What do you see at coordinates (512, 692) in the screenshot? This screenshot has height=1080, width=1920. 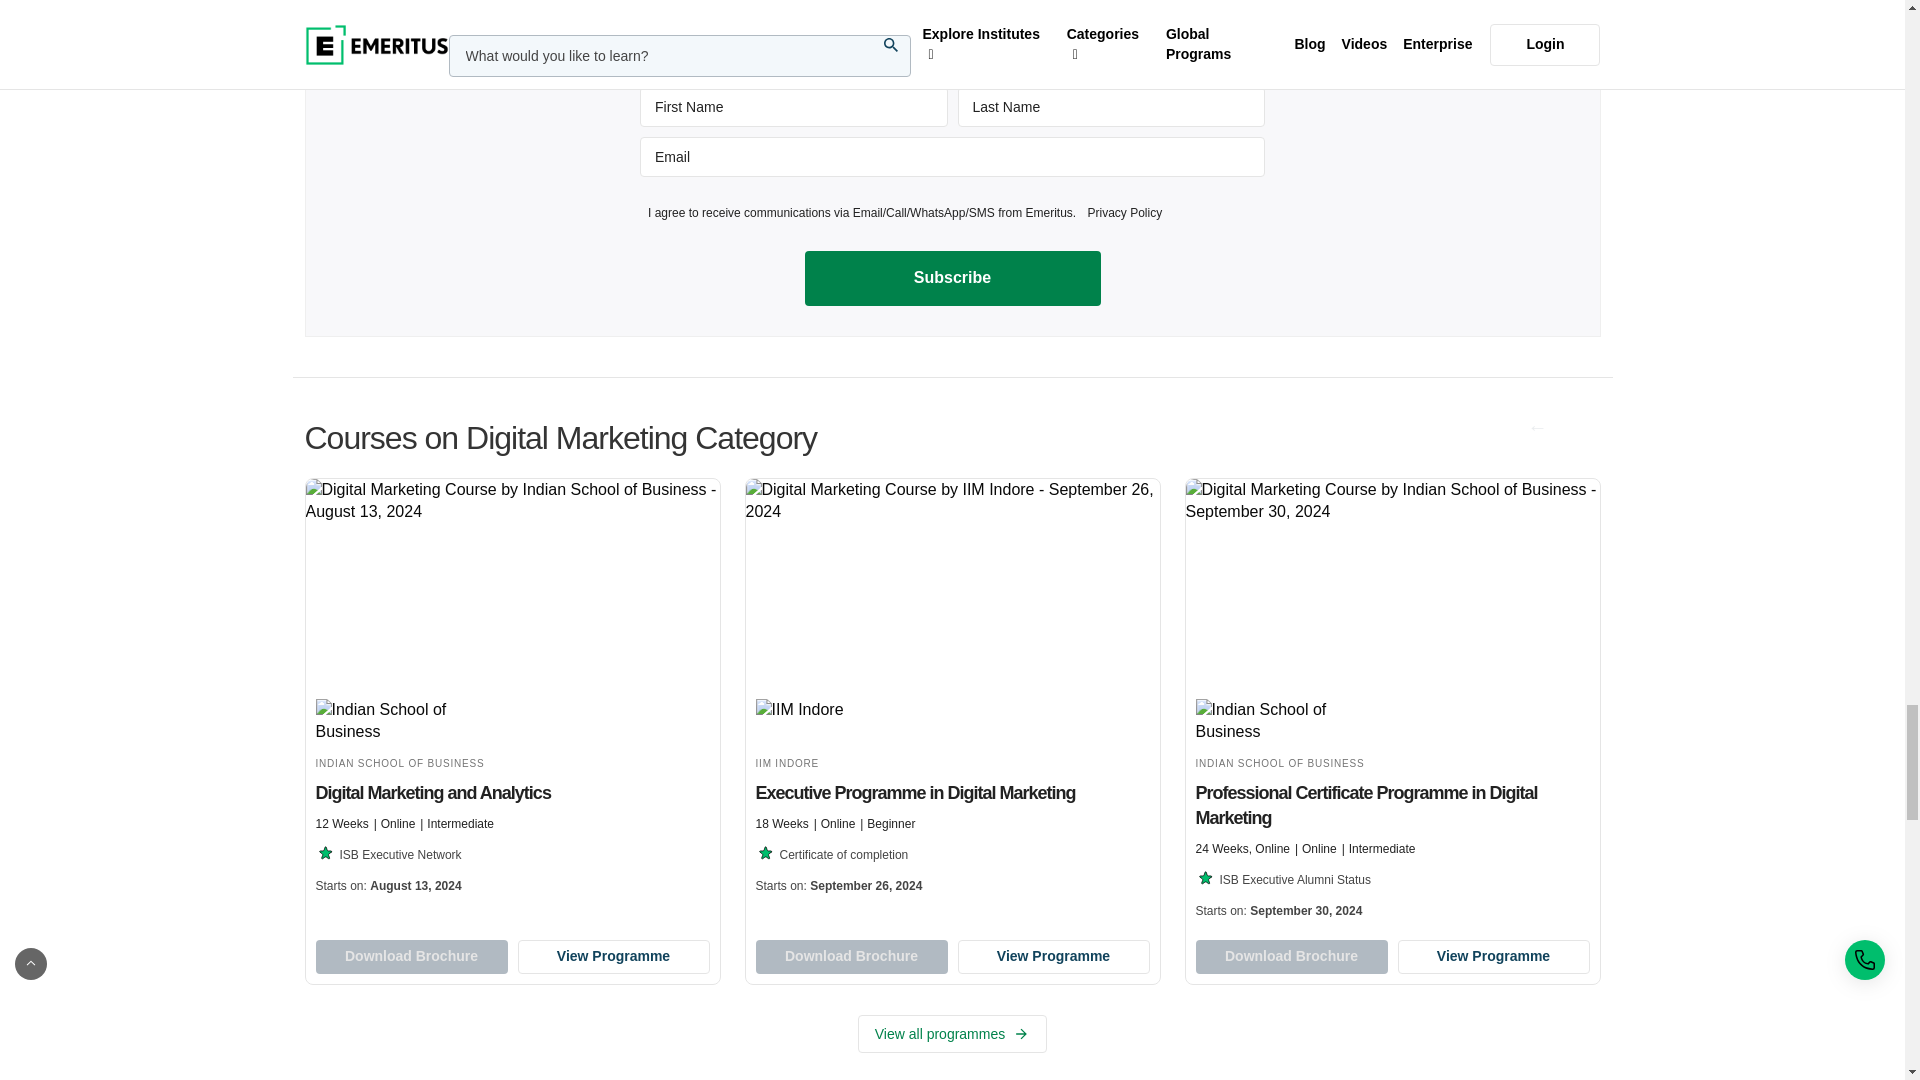 I see `Digital Marketing and Analytics` at bounding box center [512, 692].